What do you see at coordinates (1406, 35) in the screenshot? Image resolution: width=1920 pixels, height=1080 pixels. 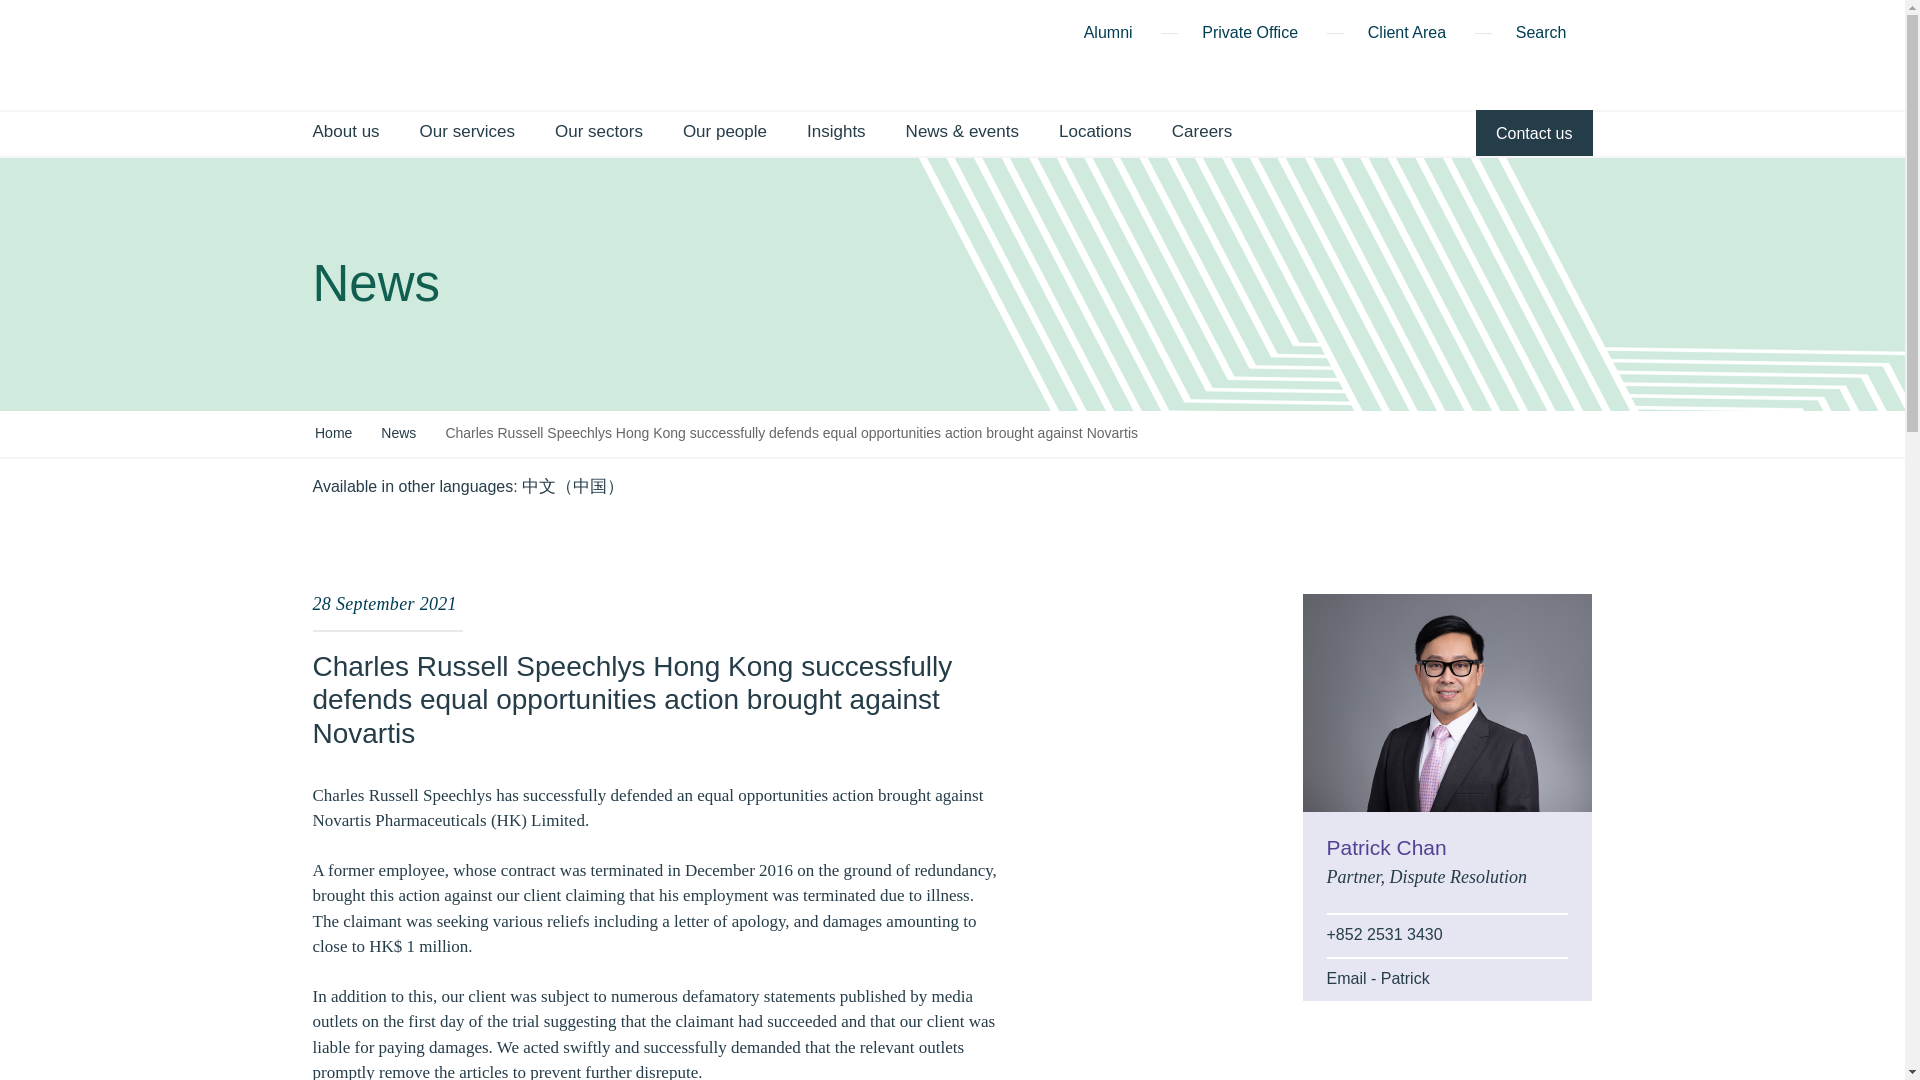 I see `Client Area` at bounding box center [1406, 35].